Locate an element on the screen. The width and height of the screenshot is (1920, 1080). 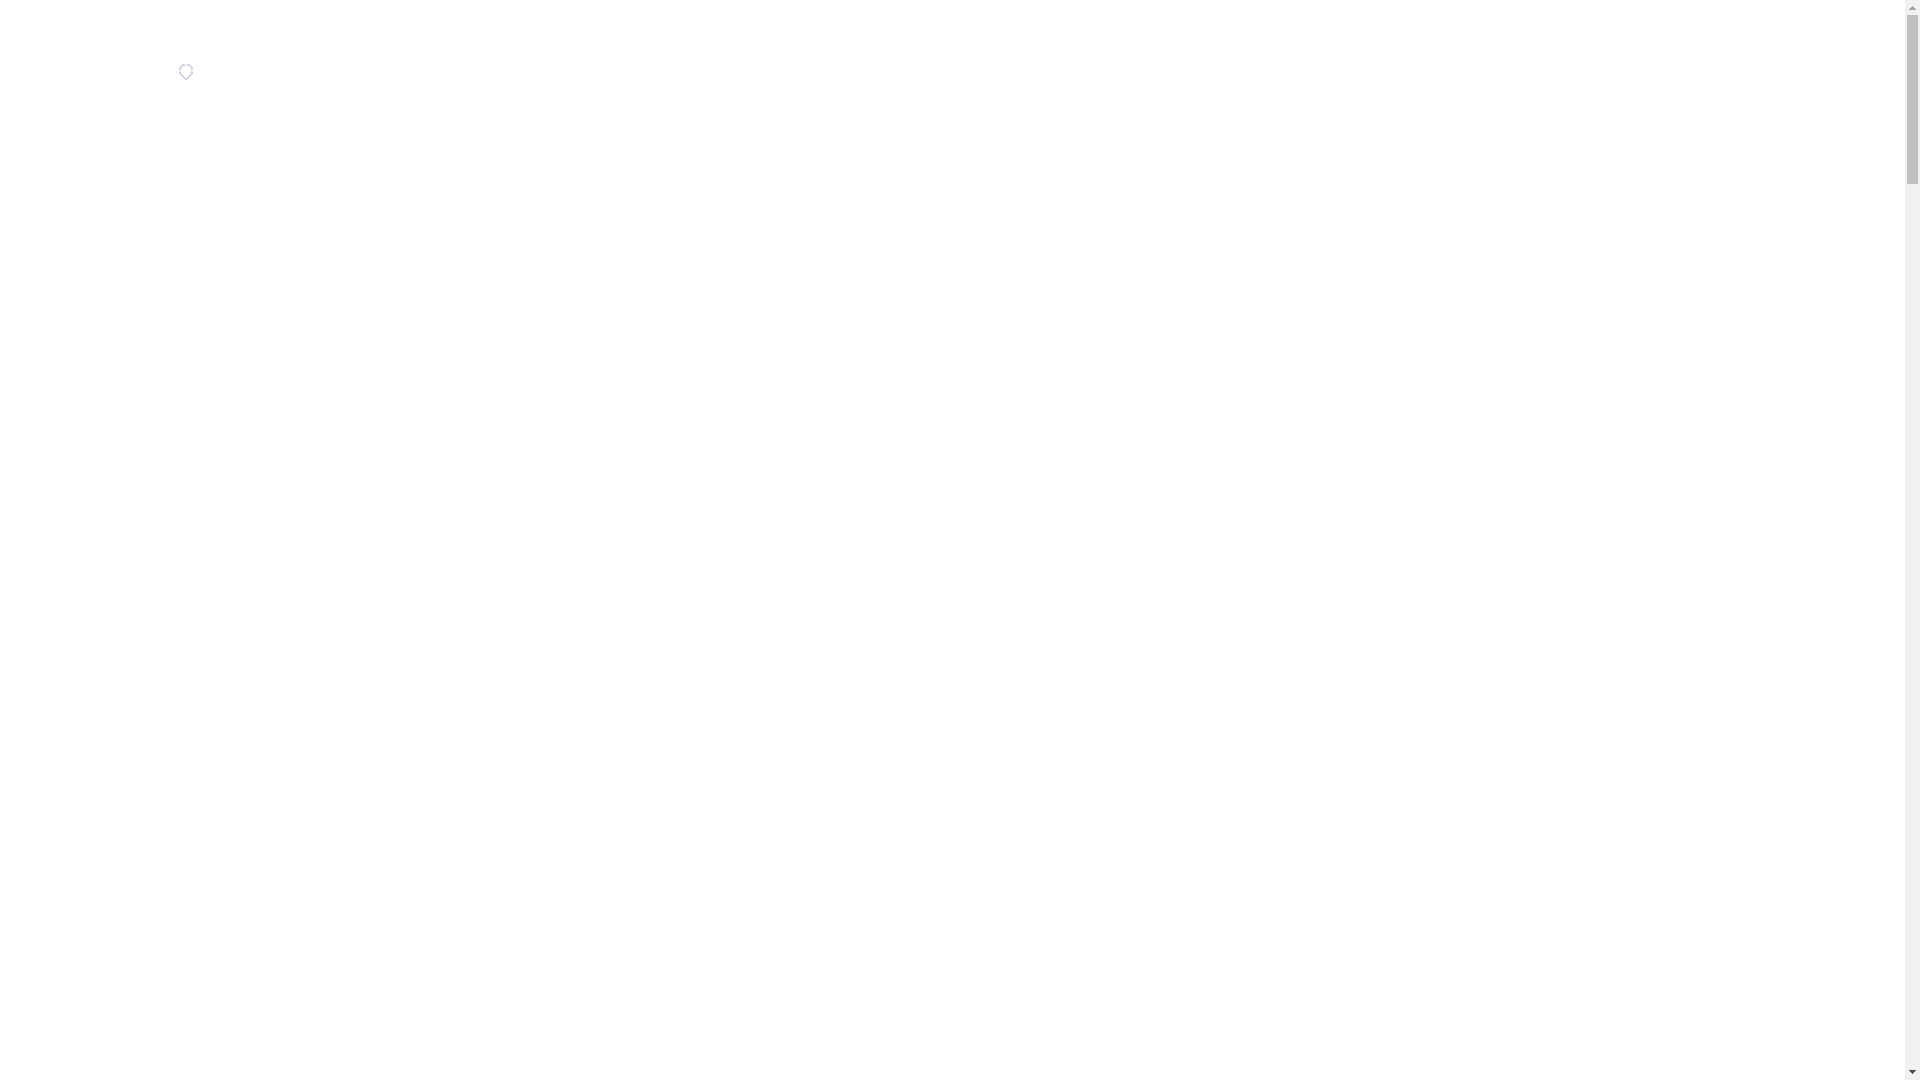
For patients is located at coordinates (1830, 453).